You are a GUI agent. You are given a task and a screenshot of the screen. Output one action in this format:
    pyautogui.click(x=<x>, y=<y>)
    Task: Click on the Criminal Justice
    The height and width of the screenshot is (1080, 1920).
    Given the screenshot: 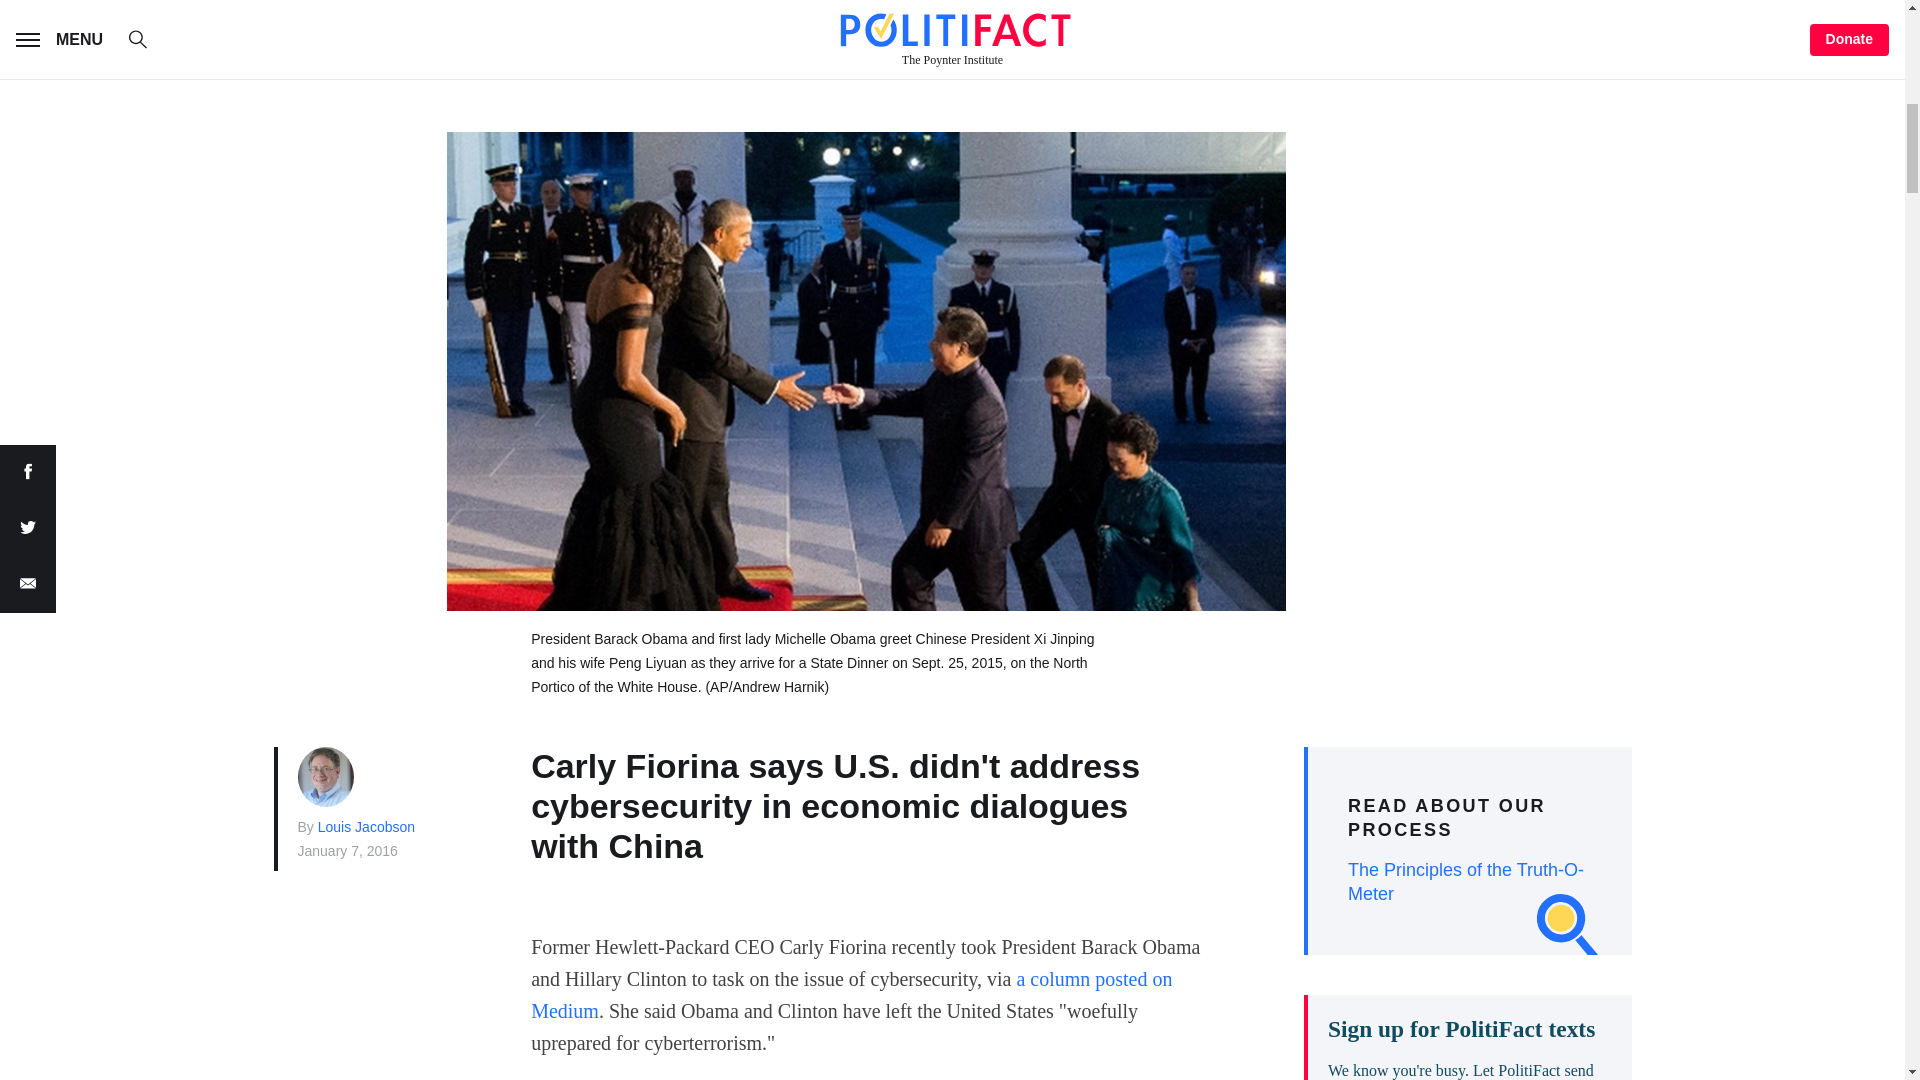 What is the action you would take?
    pyautogui.click(x=840, y=6)
    